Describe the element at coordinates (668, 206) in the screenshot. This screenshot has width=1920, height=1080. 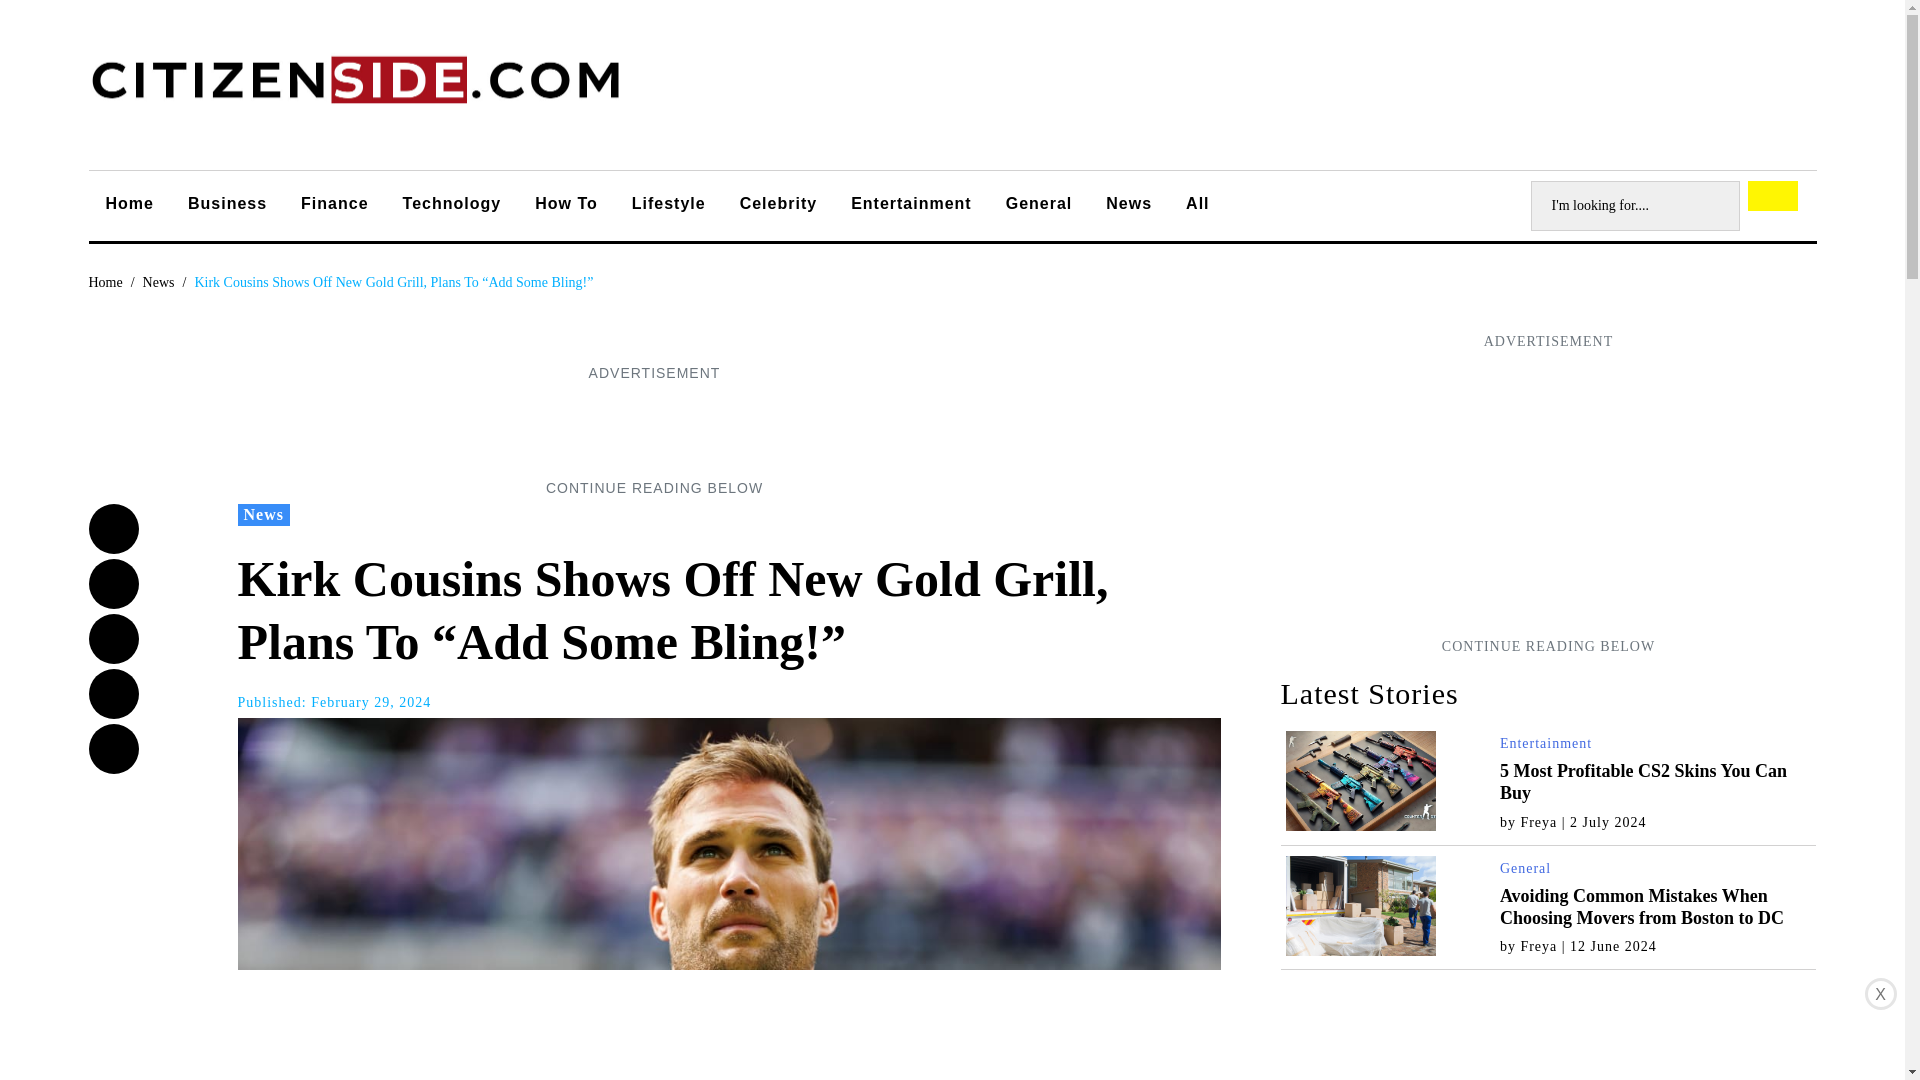
I see `Lifestyle` at that location.